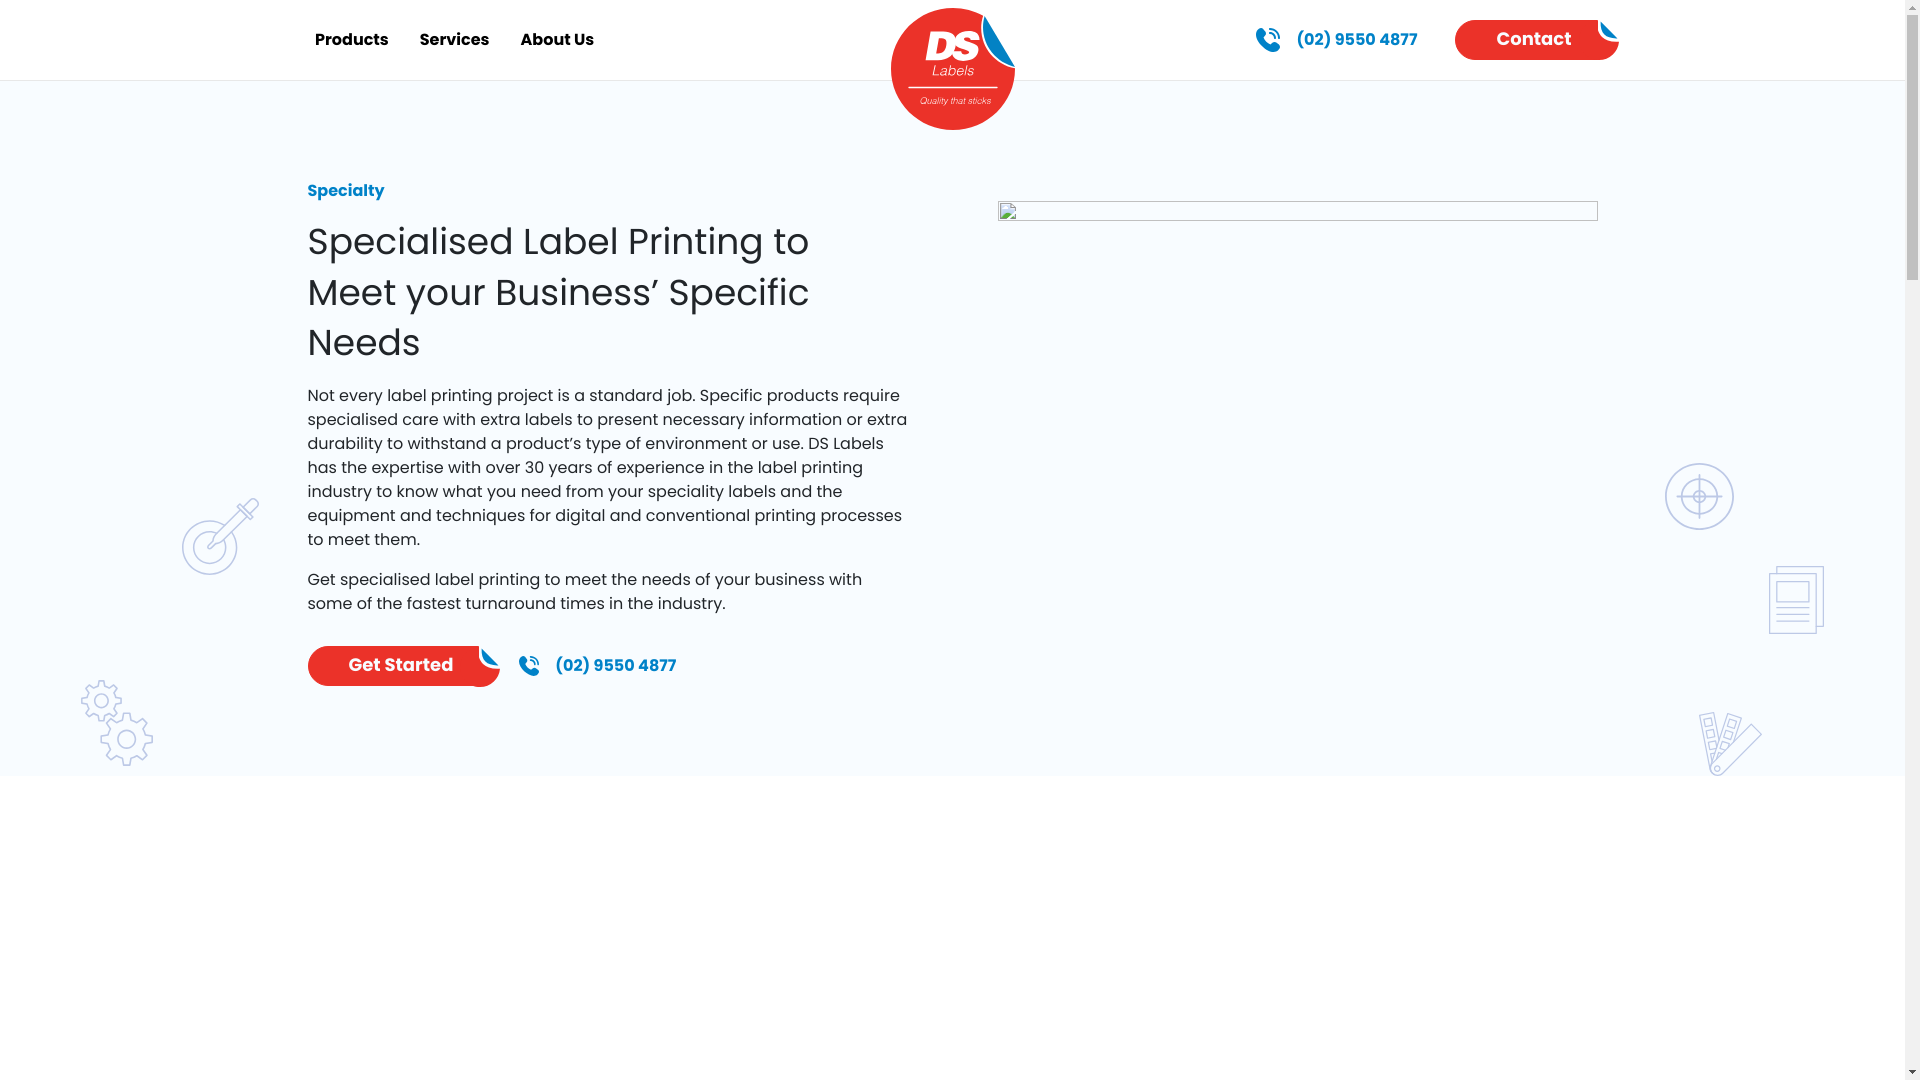 The width and height of the screenshot is (1920, 1080). I want to click on Services, so click(454, 40).